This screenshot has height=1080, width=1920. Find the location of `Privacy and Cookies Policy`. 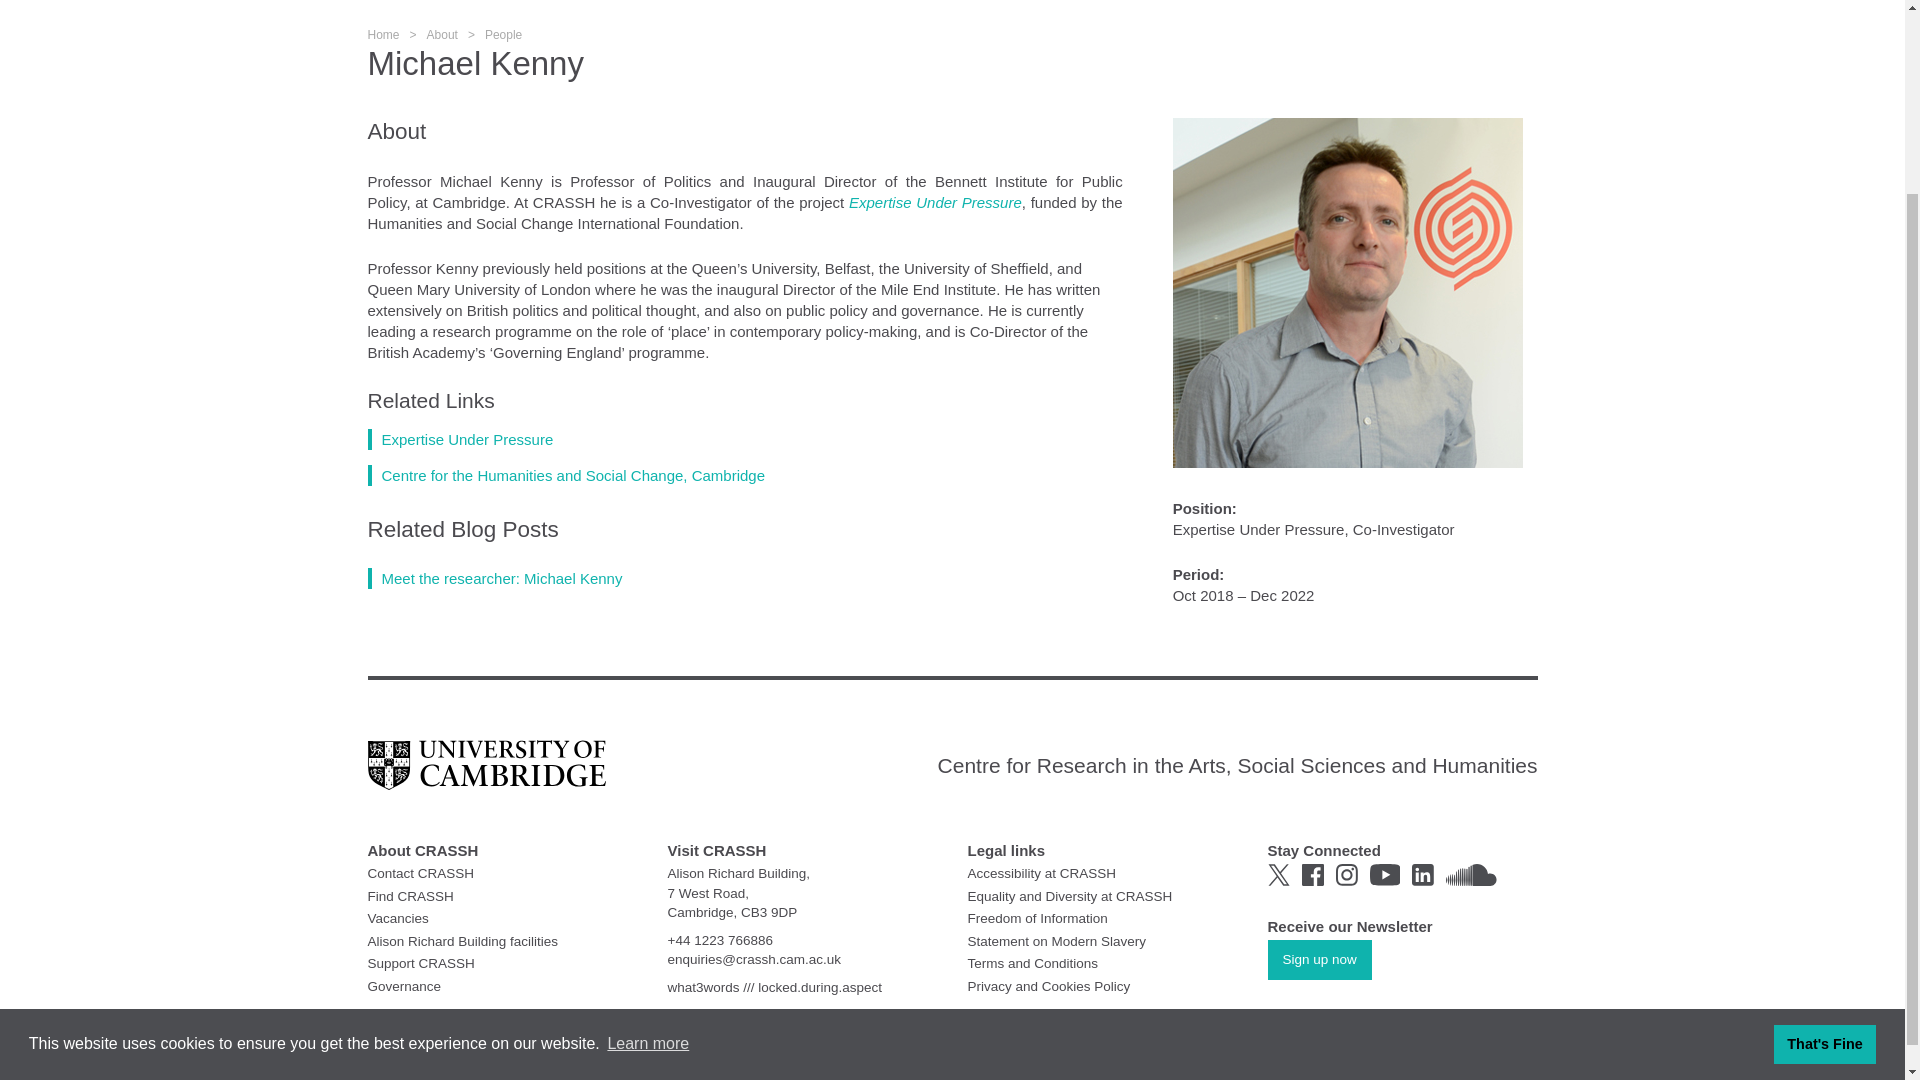

Privacy and Cookies Policy is located at coordinates (1048, 985).